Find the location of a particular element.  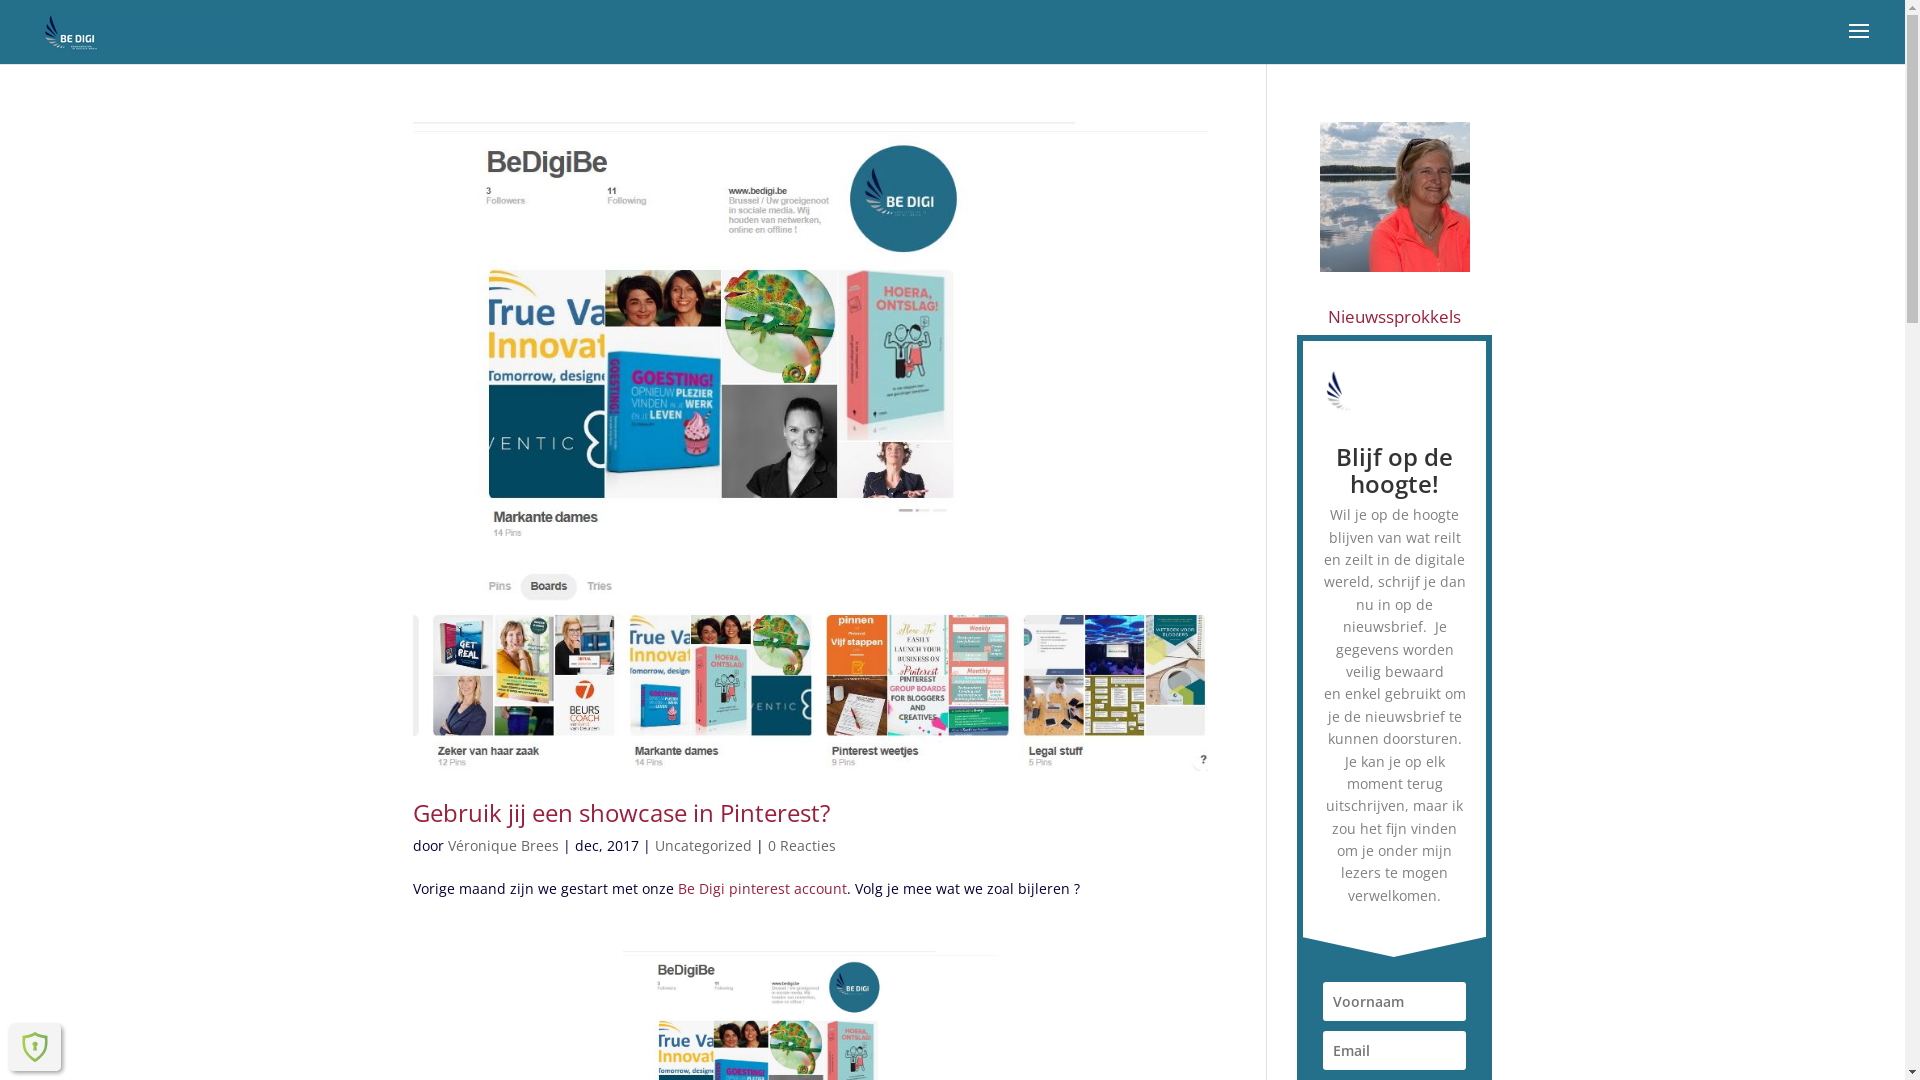

Be Digi pinterest account is located at coordinates (762, 888).